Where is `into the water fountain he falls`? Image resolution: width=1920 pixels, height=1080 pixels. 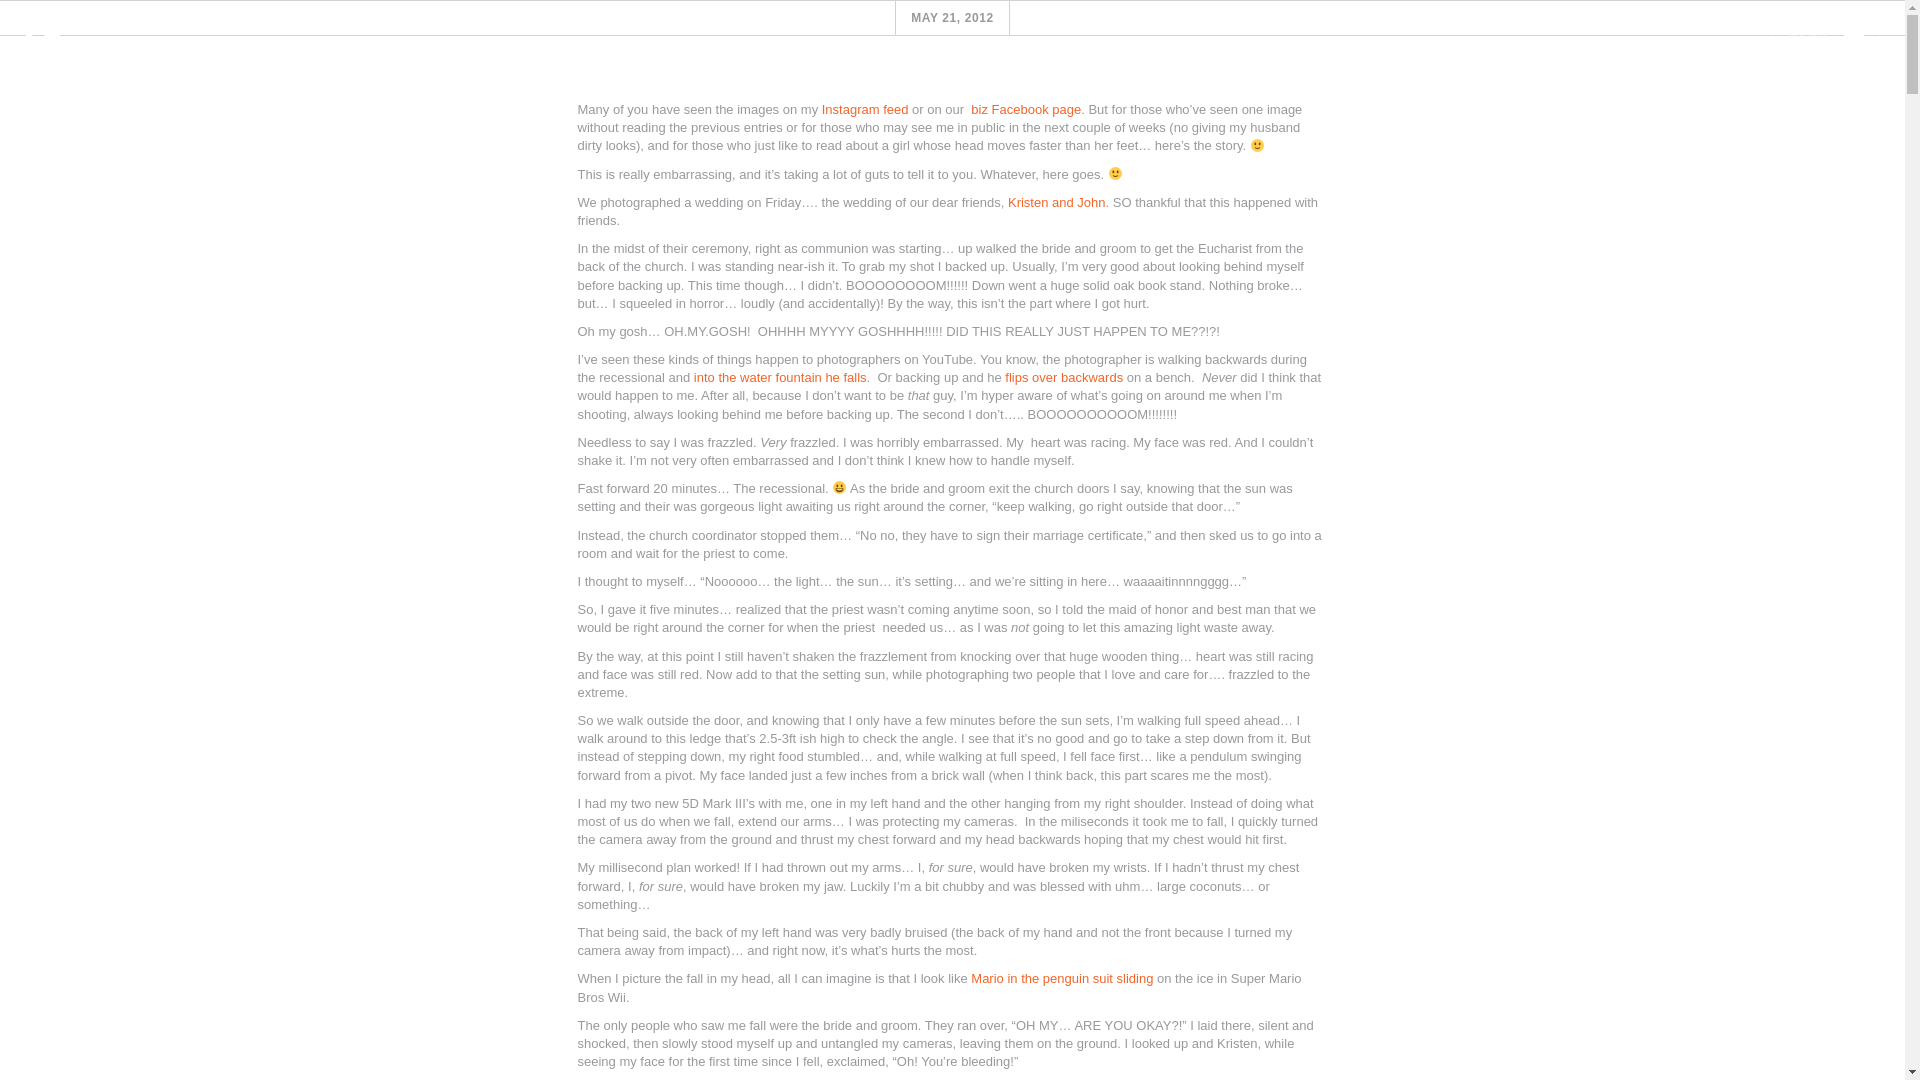
into the water fountain he falls is located at coordinates (780, 377).